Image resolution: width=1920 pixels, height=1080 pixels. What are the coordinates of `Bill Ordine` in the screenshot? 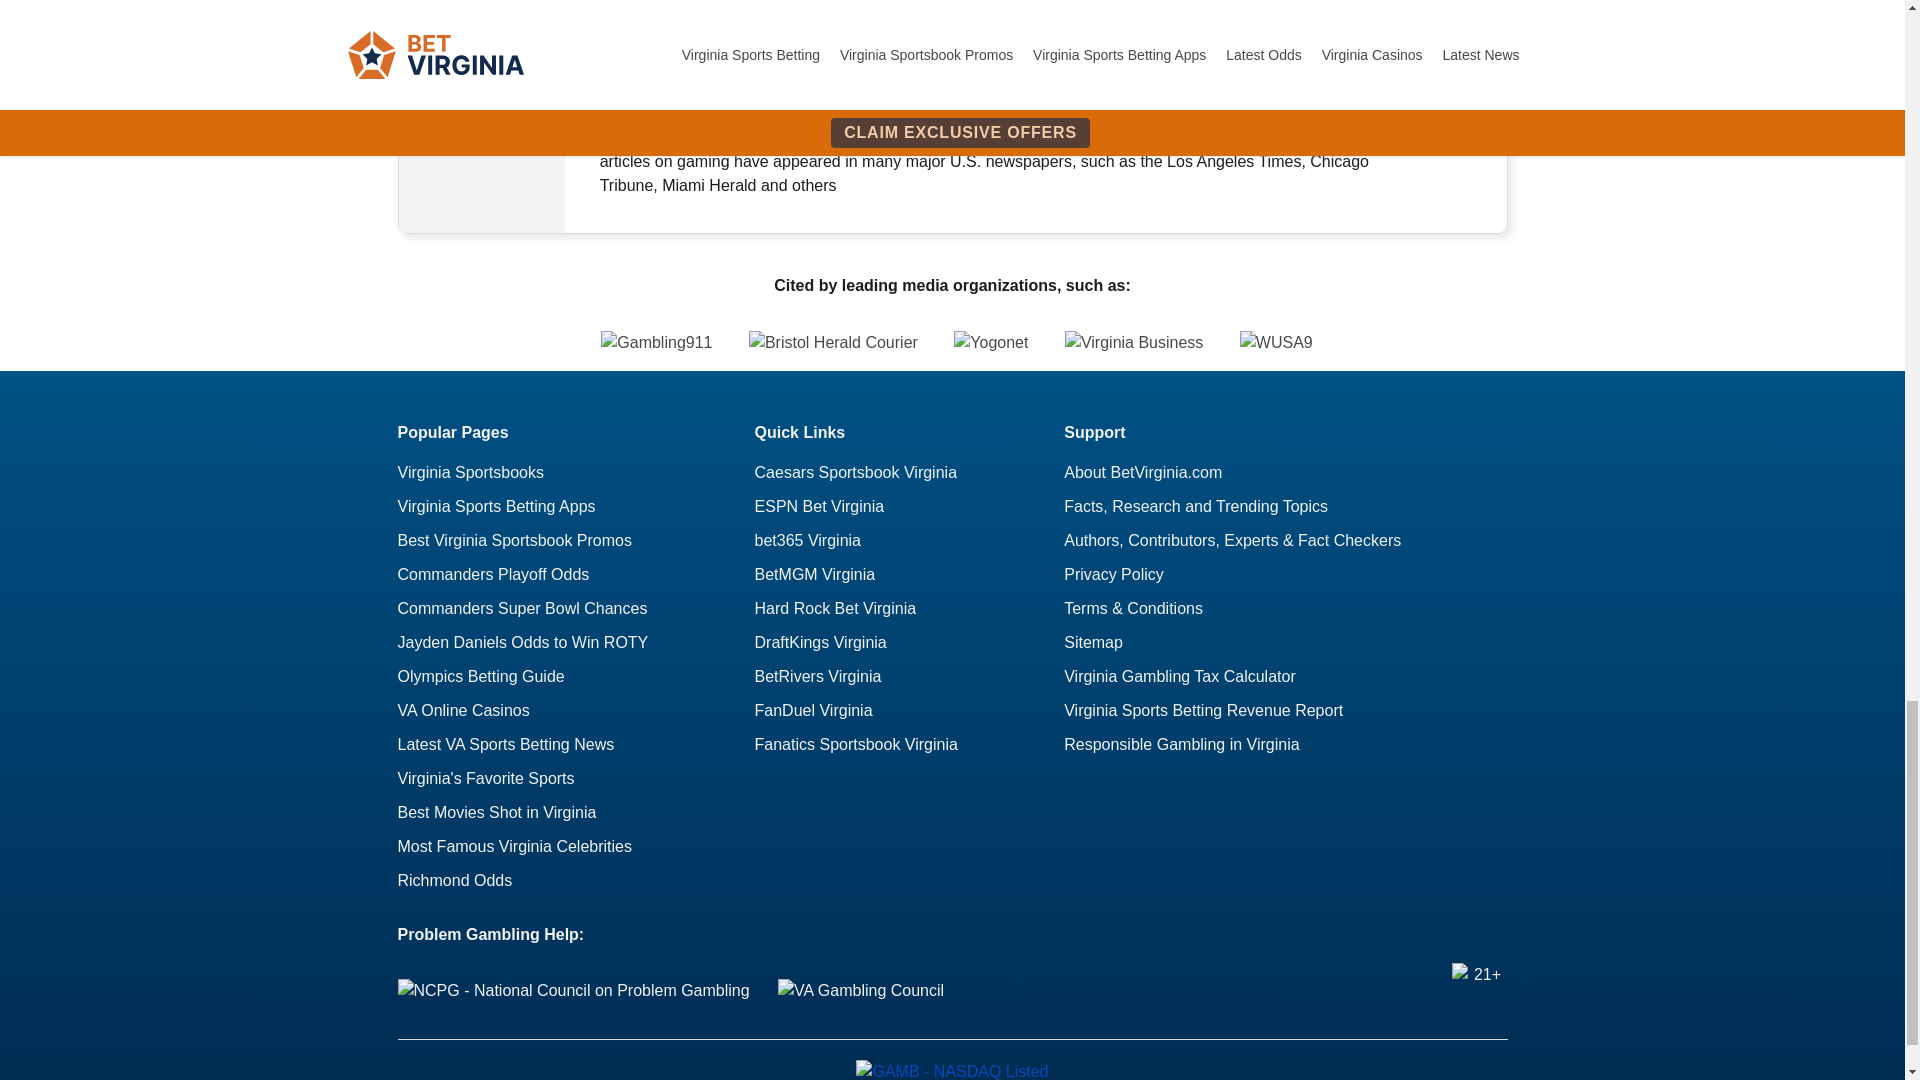 It's located at (482, 94).